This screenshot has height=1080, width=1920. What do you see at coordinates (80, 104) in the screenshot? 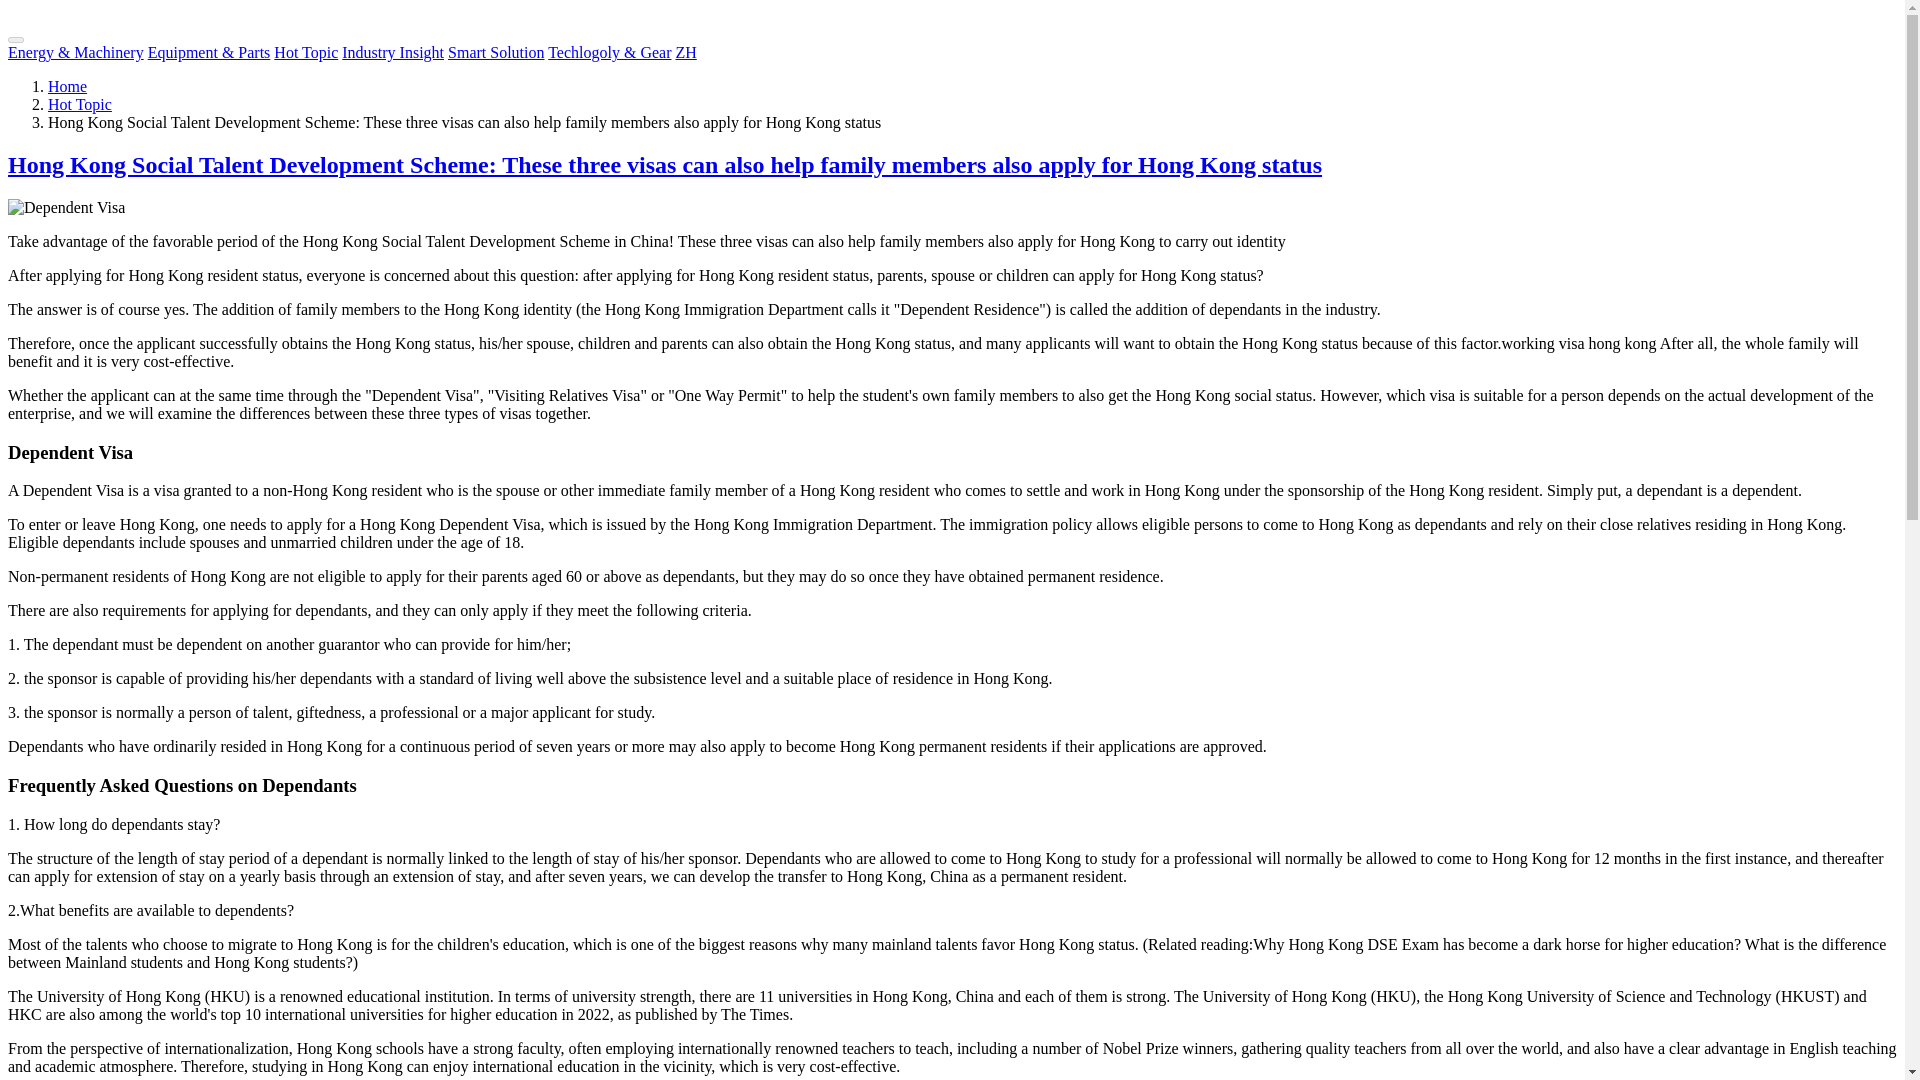
I see `Hot Topic` at bounding box center [80, 104].